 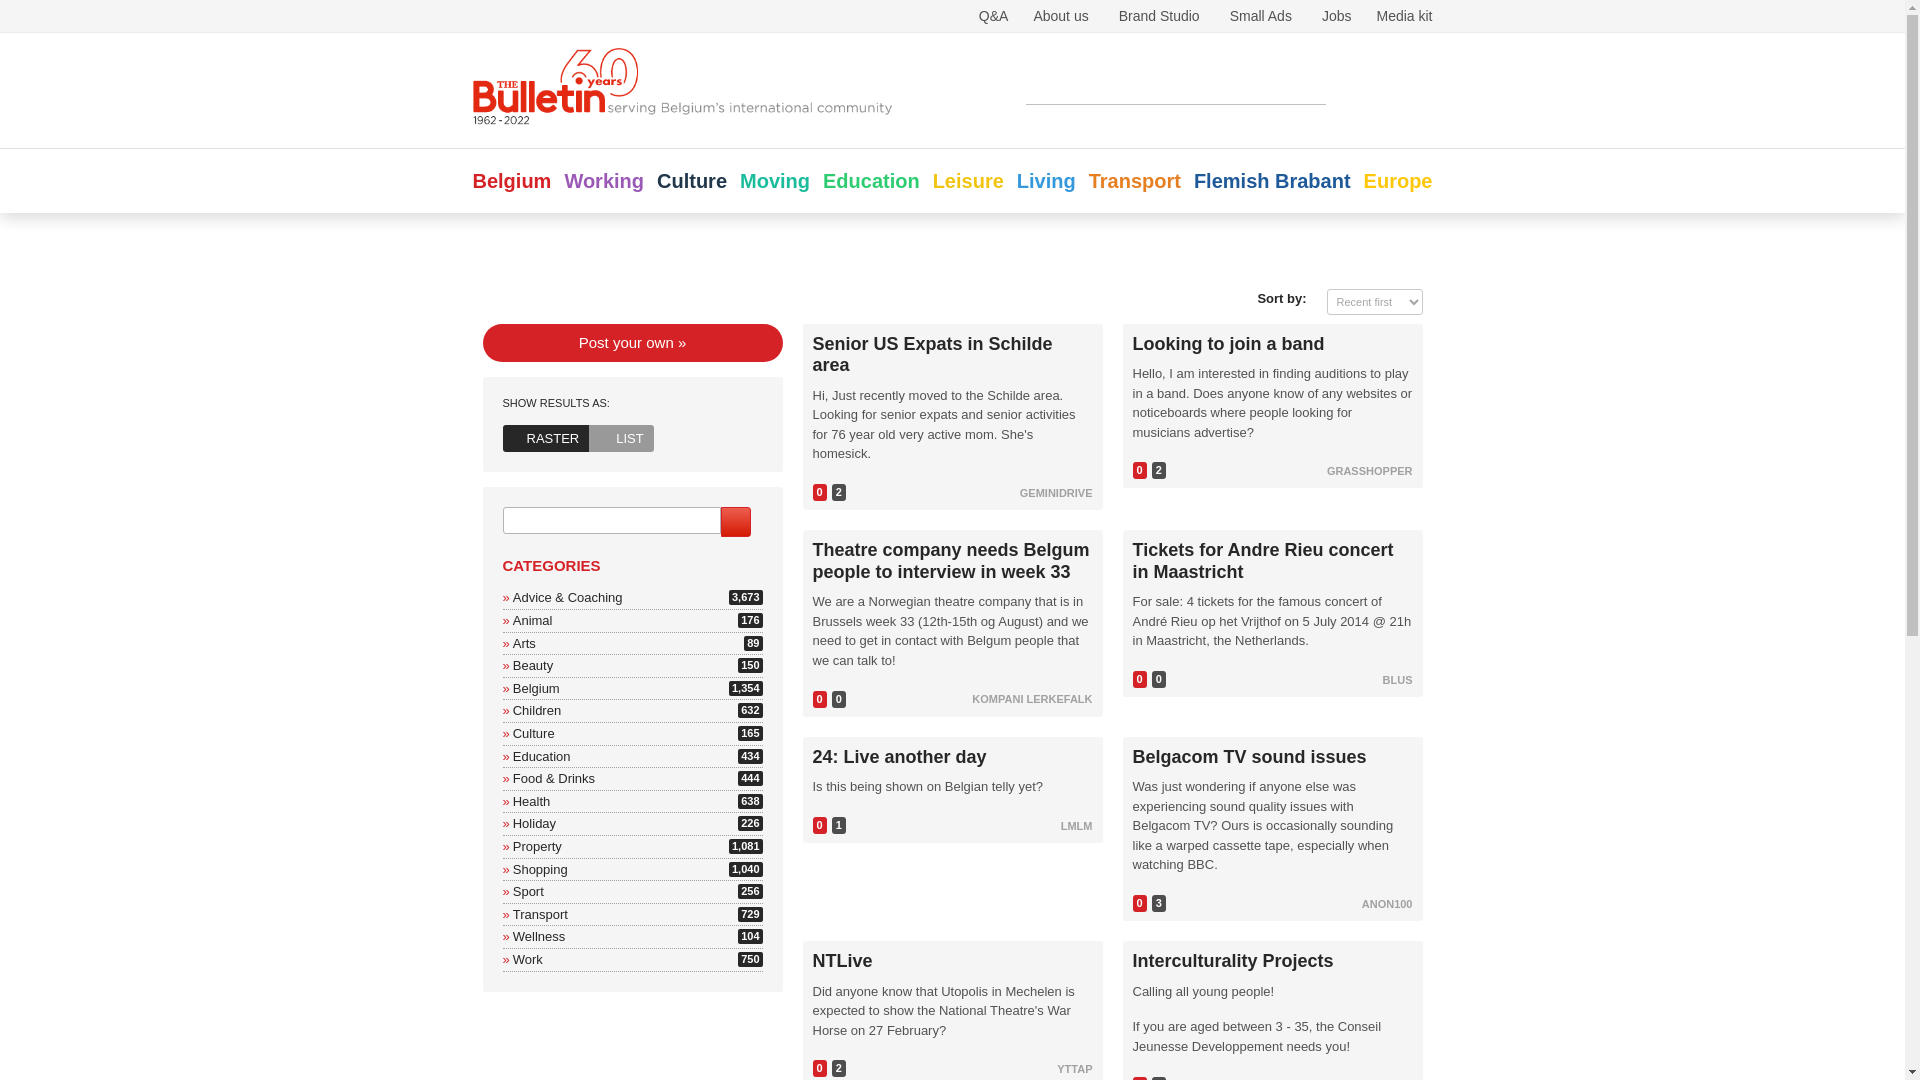 What do you see at coordinates (541, 756) in the screenshot?
I see `Transport` at bounding box center [541, 756].